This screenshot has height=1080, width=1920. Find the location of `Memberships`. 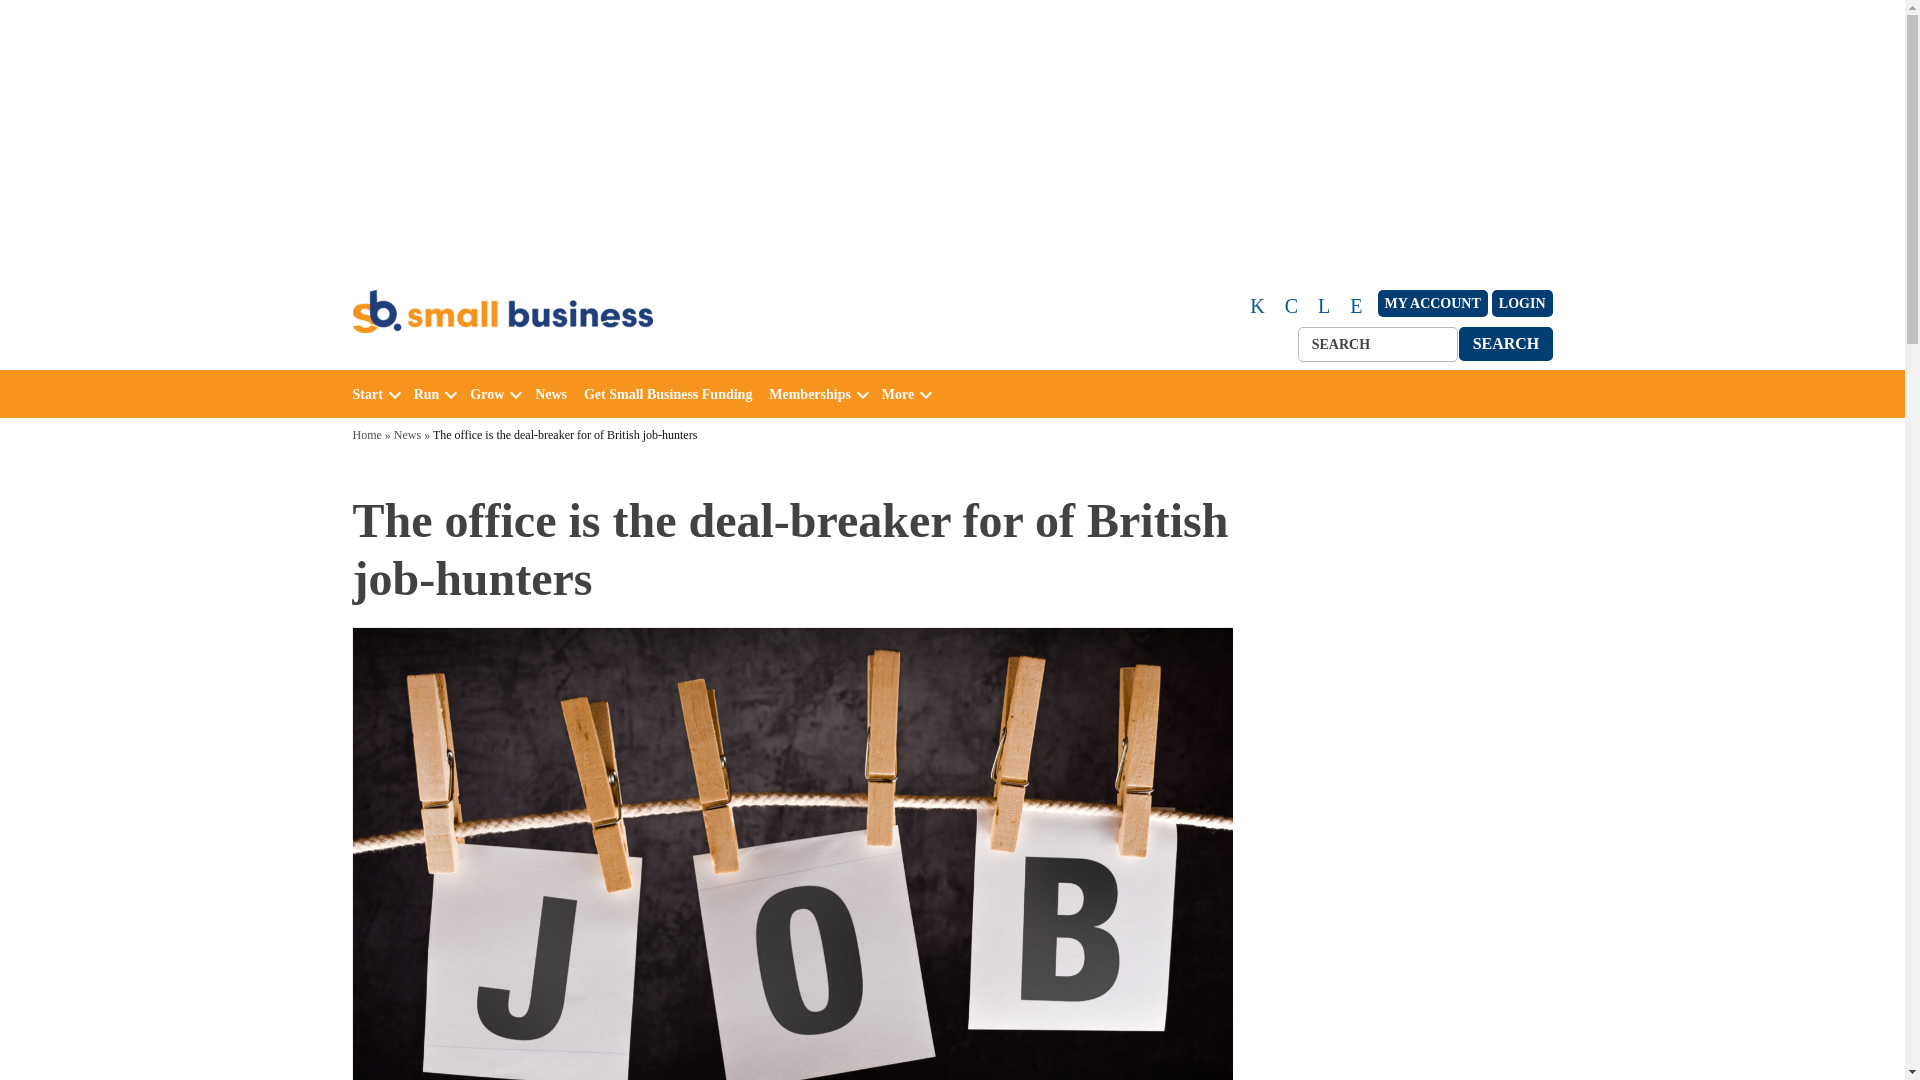

Memberships is located at coordinates (810, 394).